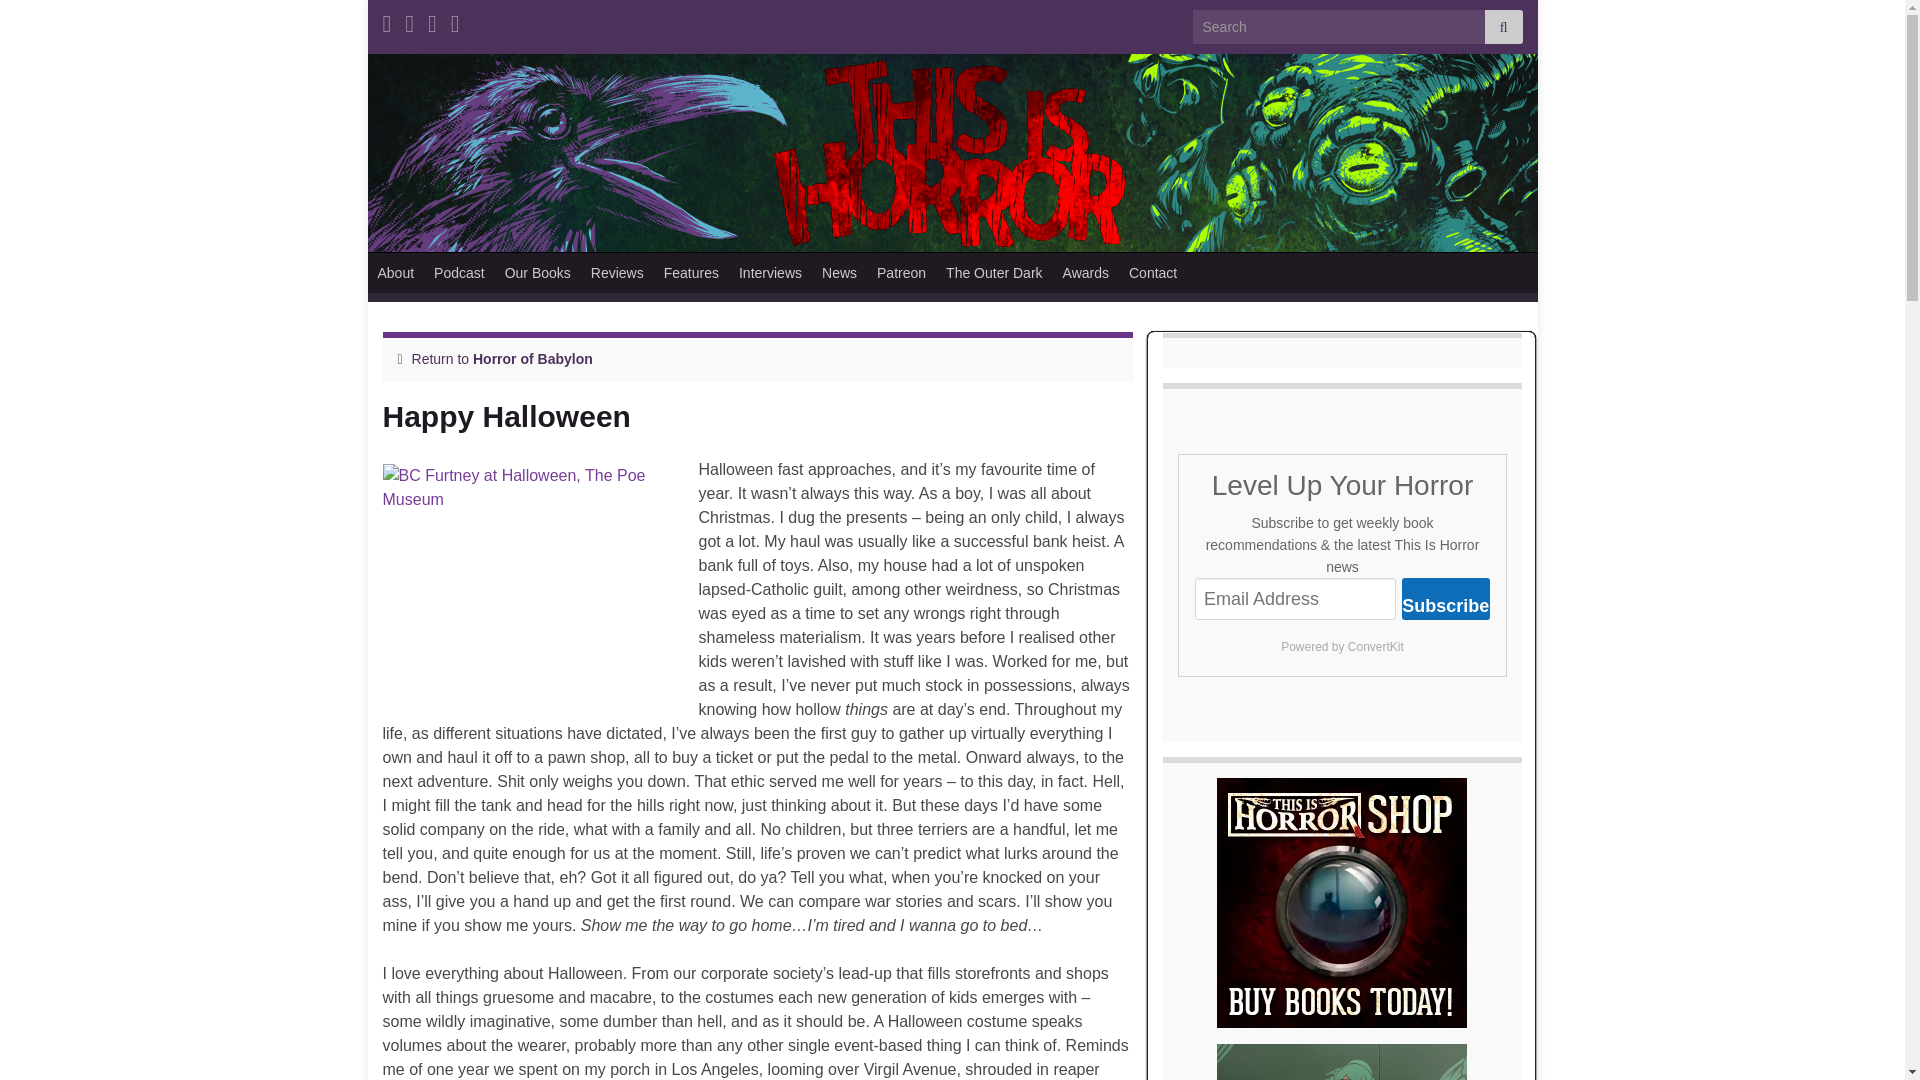 The height and width of the screenshot is (1080, 1920). What do you see at coordinates (1086, 272) in the screenshot?
I see `Awards` at bounding box center [1086, 272].